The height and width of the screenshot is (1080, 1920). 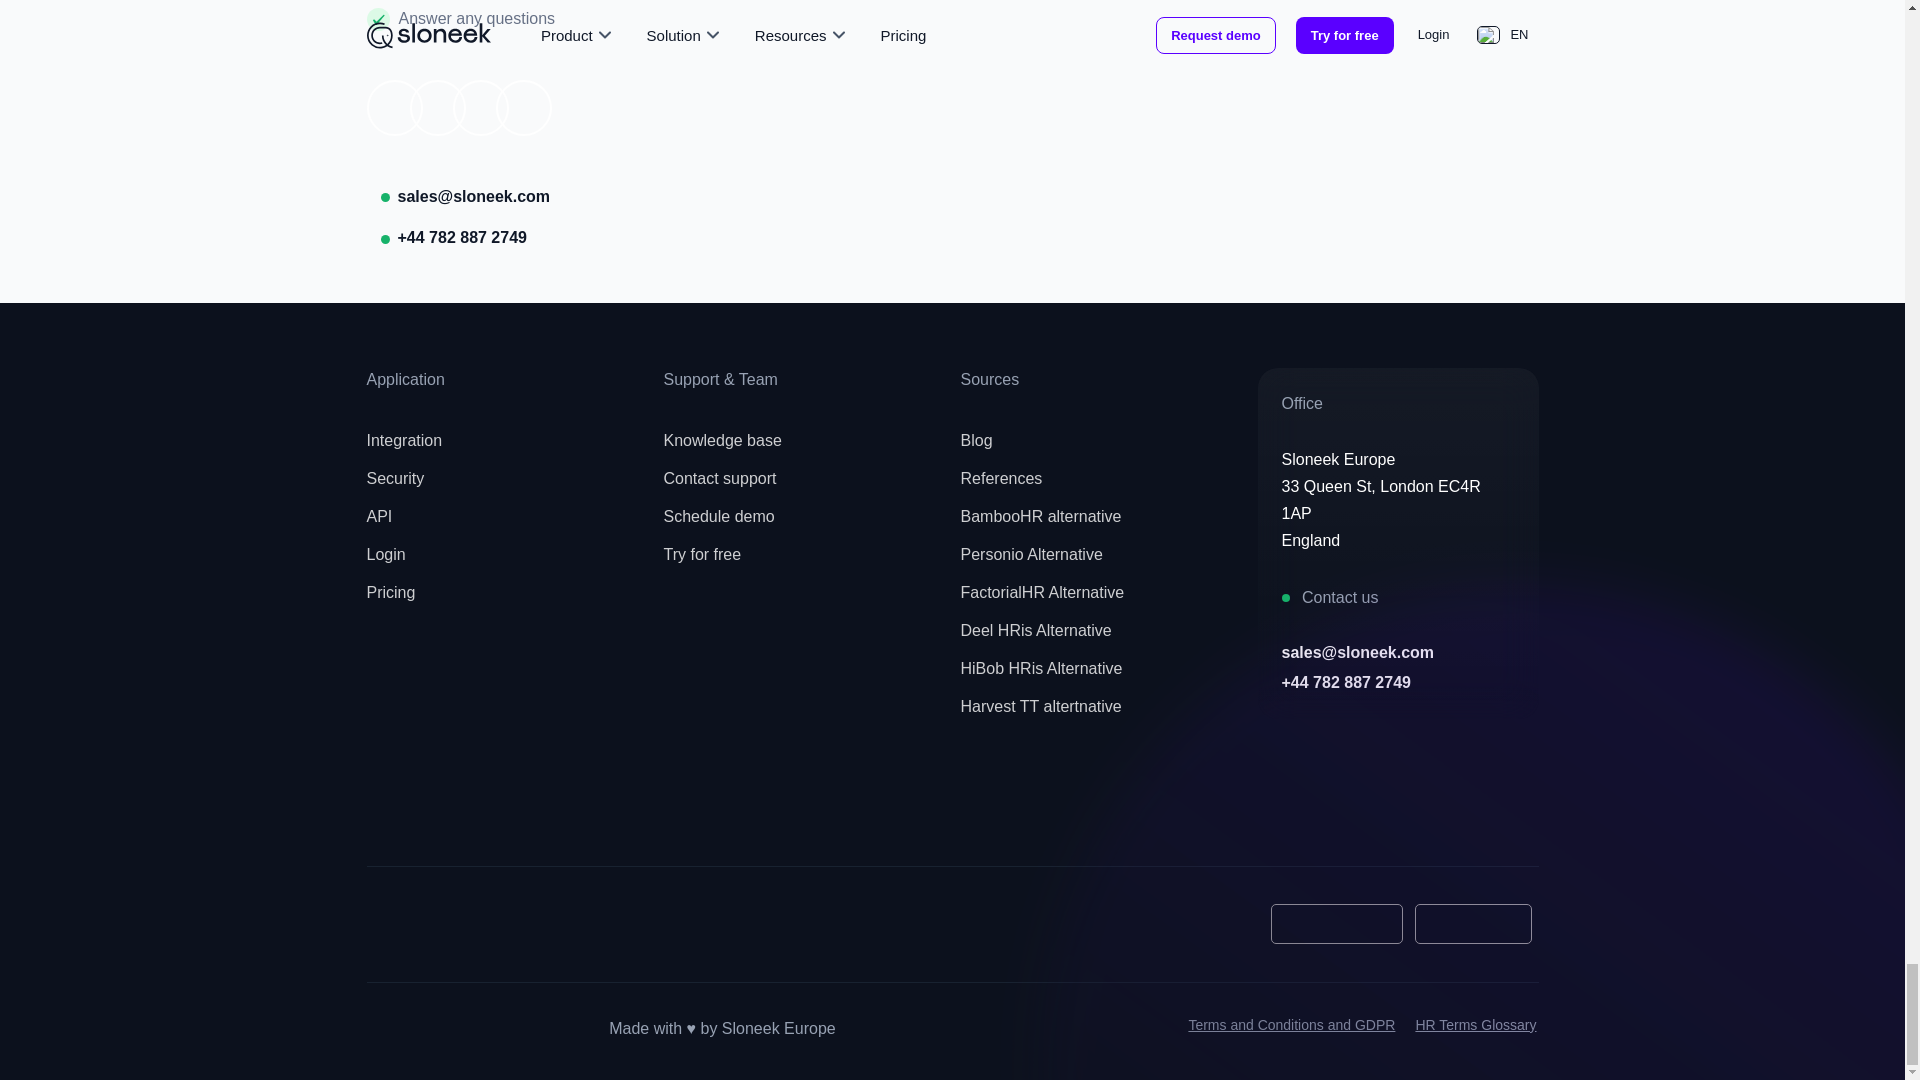 What do you see at coordinates (659, 807) in the screenshot?
I see `audioboom` at bounding box center [659, 807].